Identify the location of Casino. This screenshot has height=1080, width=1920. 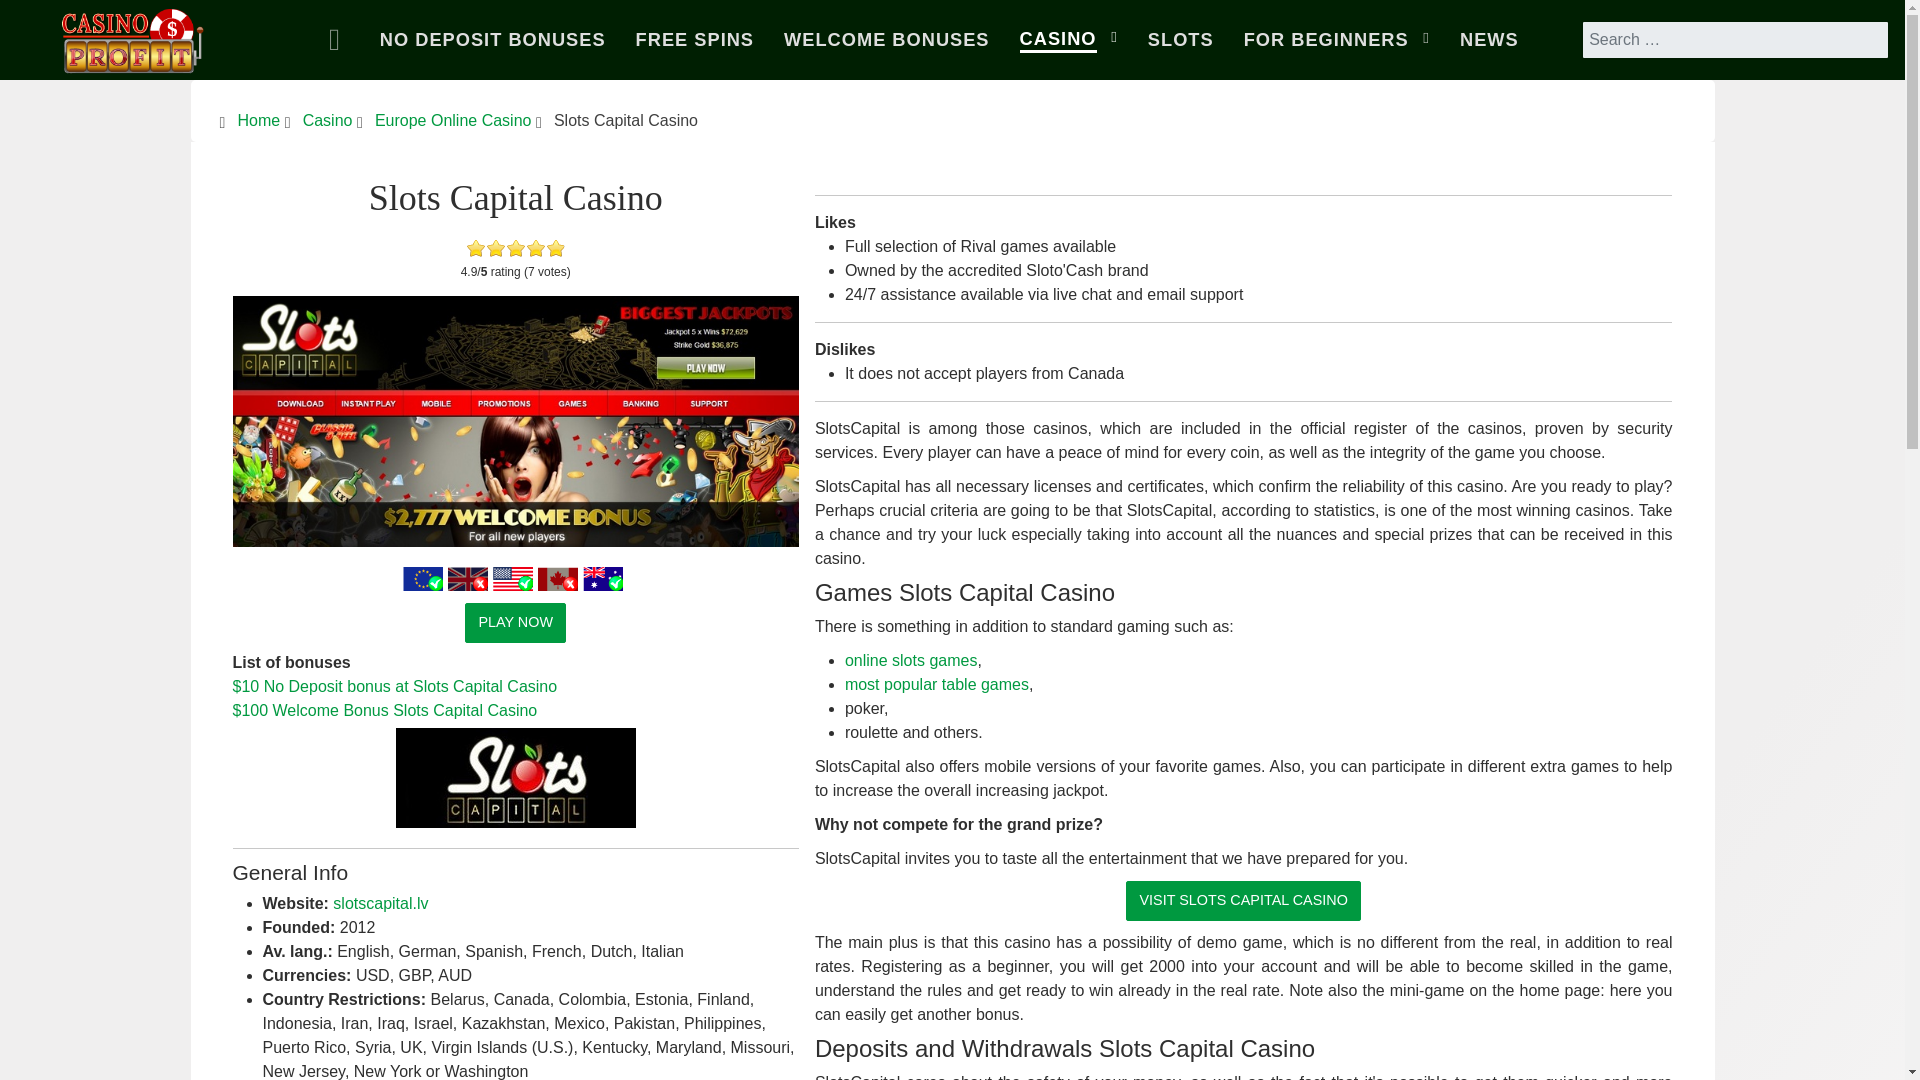
(328, 120).